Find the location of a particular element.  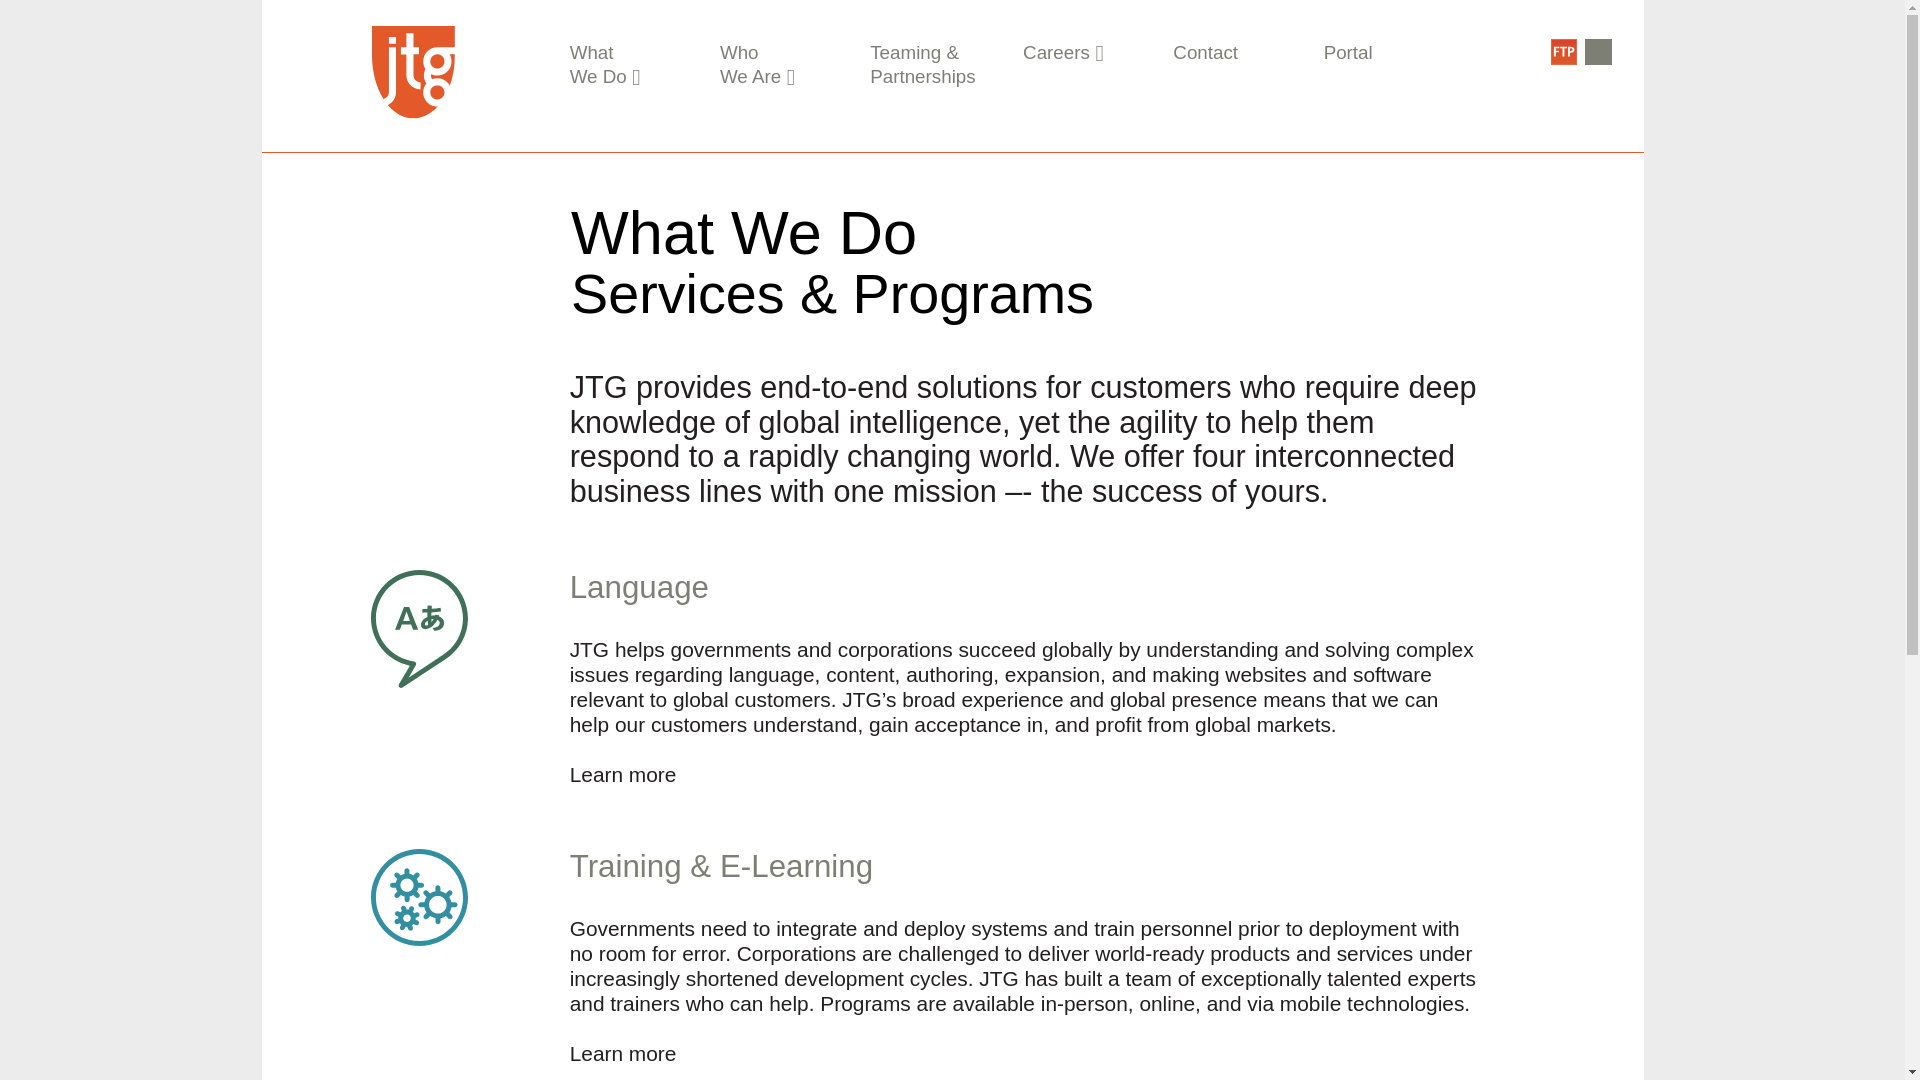

Learn more is located at coordinates (624, 1053).